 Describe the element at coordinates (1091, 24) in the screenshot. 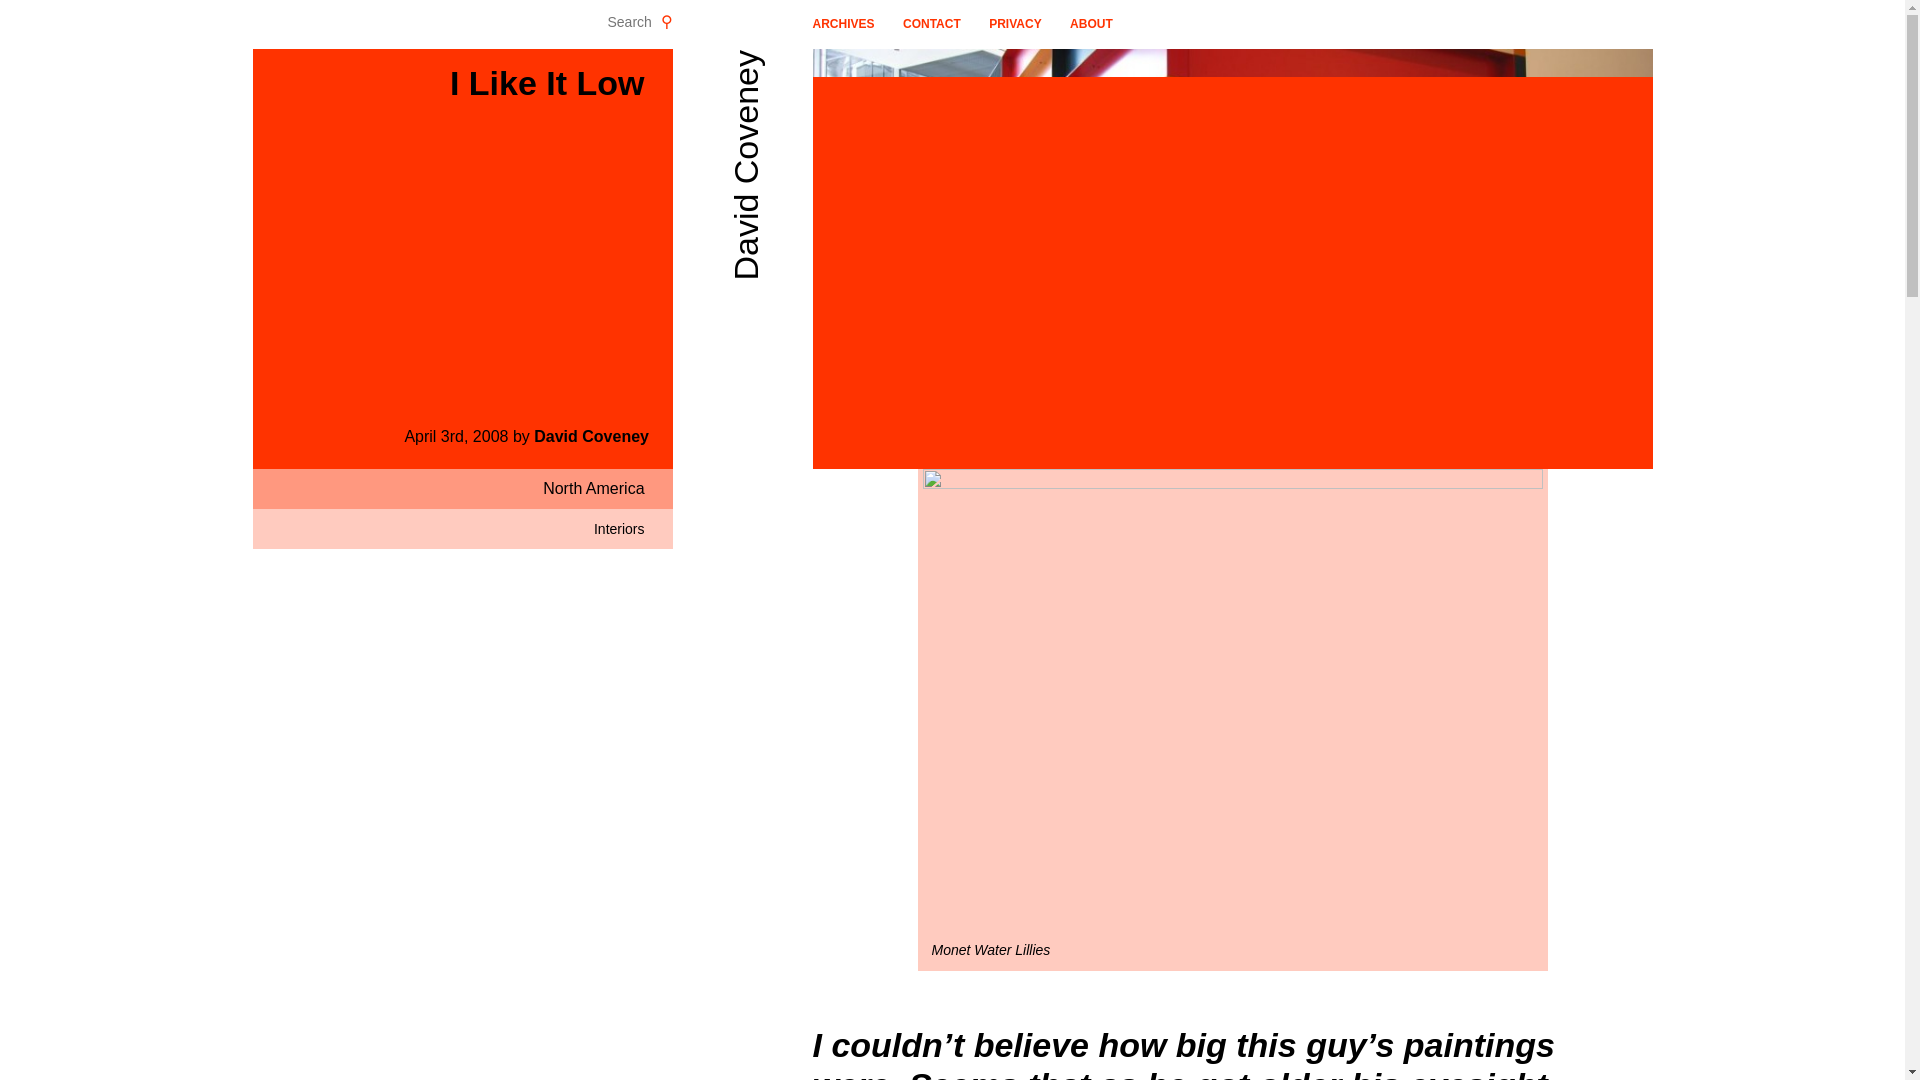

I see `ABOUT` at that location.